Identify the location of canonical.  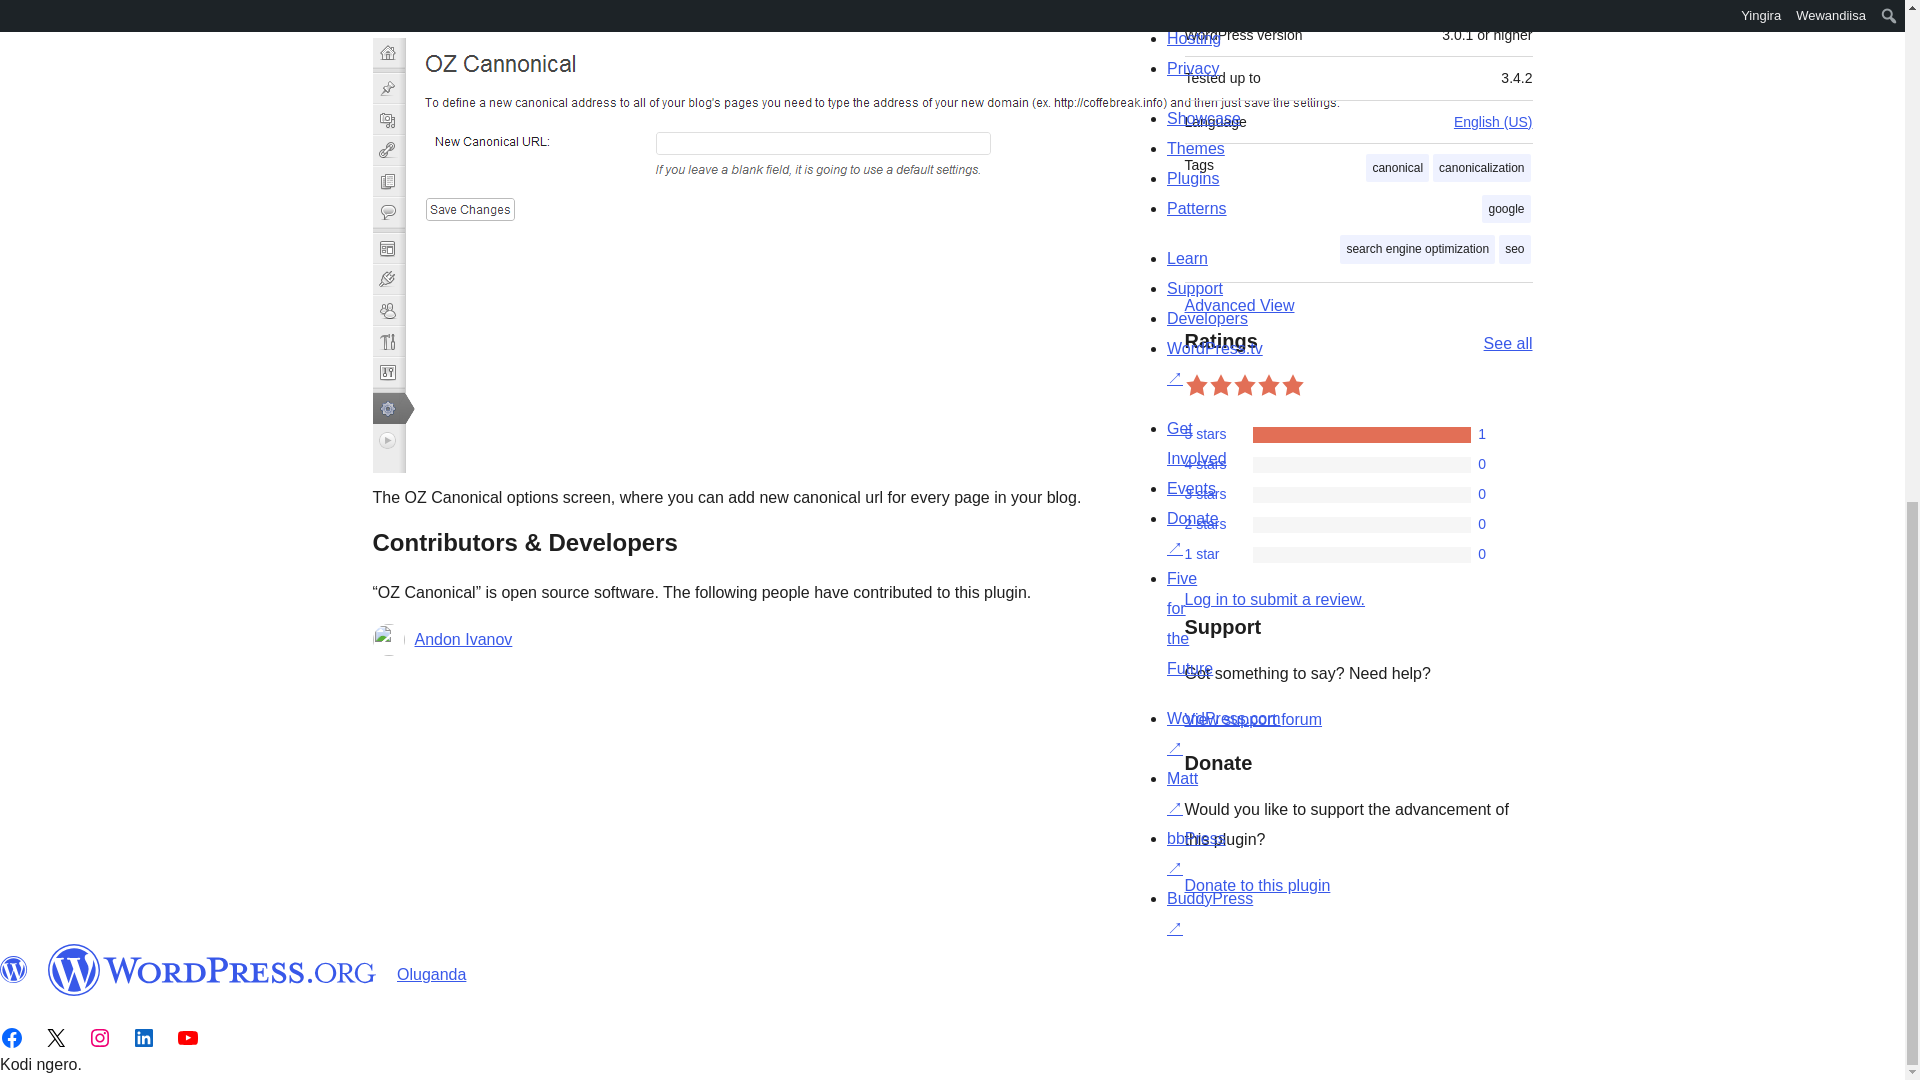
(1396, 168).